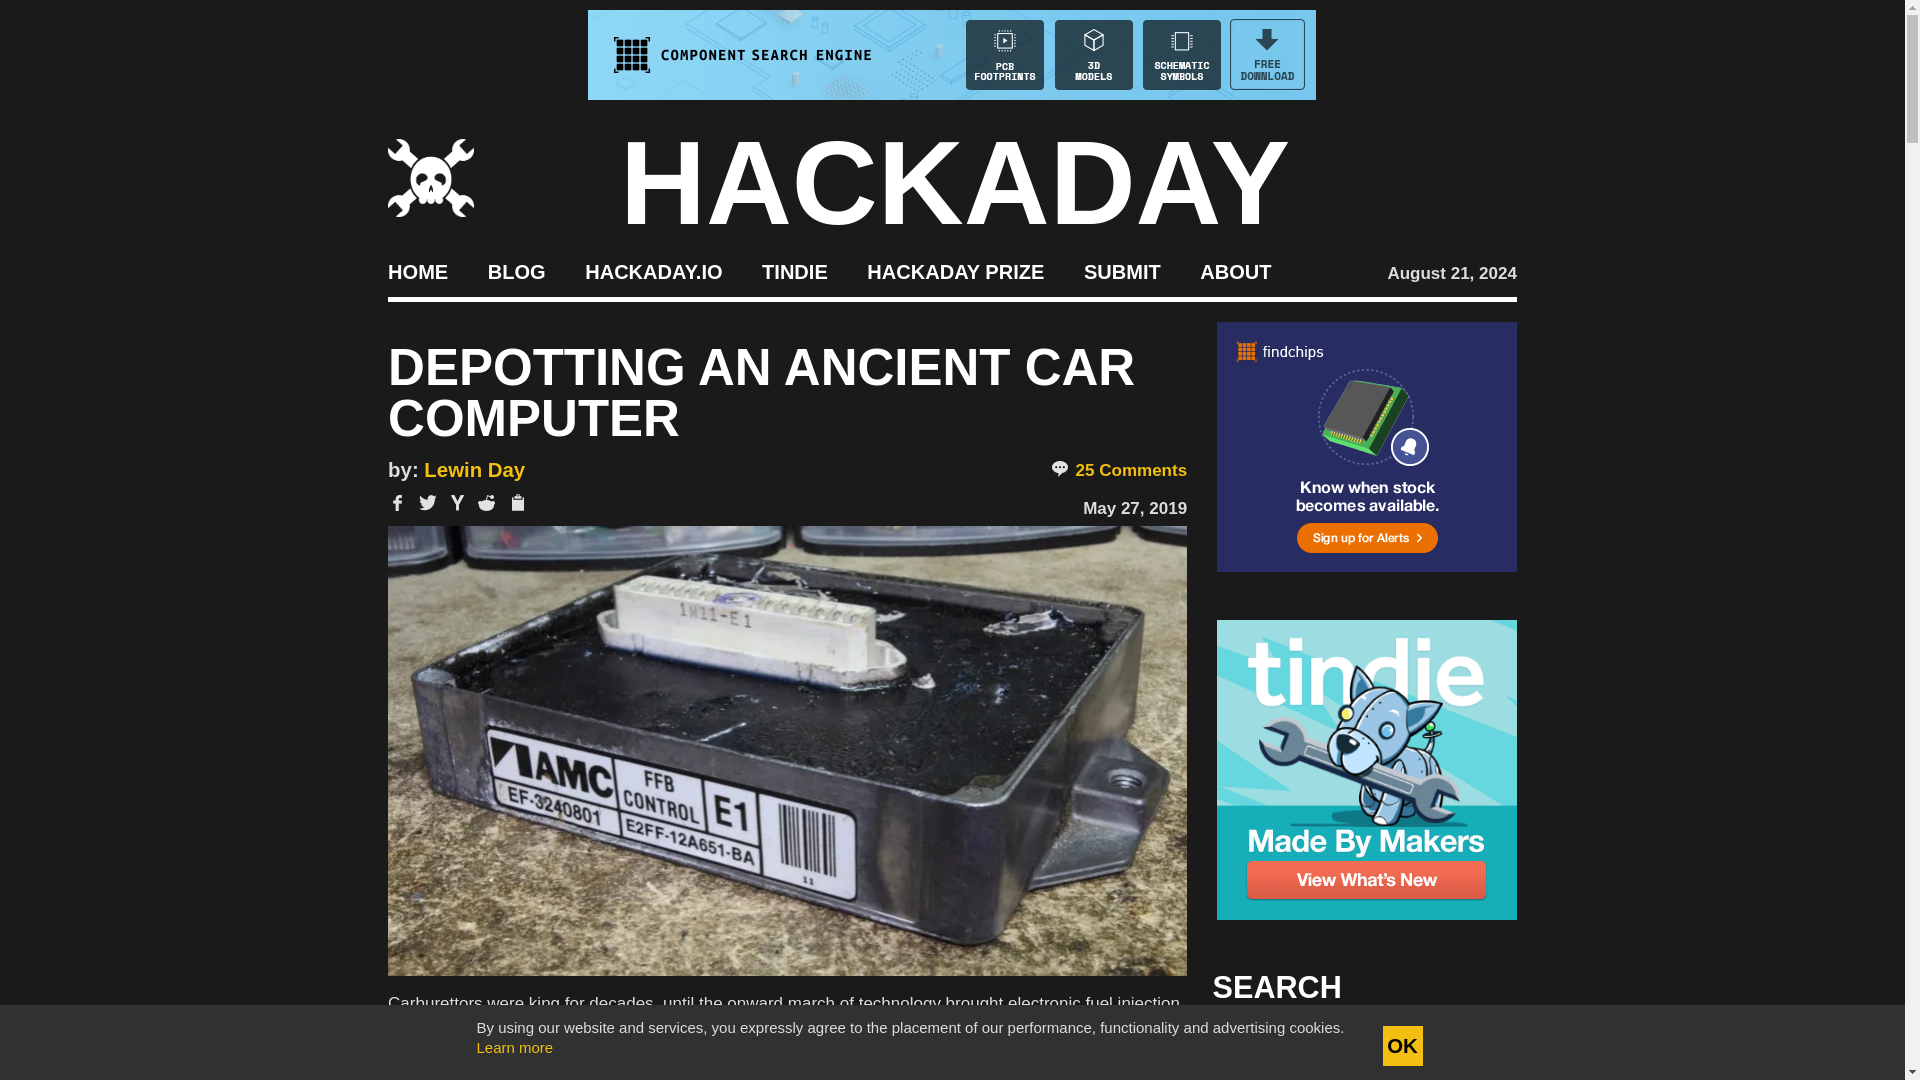 The image size is (1920, 1080). What do you see at coordinates (474, 470) in the screenshot?
I see `Lewin Day` at bounding box center [474, 470].